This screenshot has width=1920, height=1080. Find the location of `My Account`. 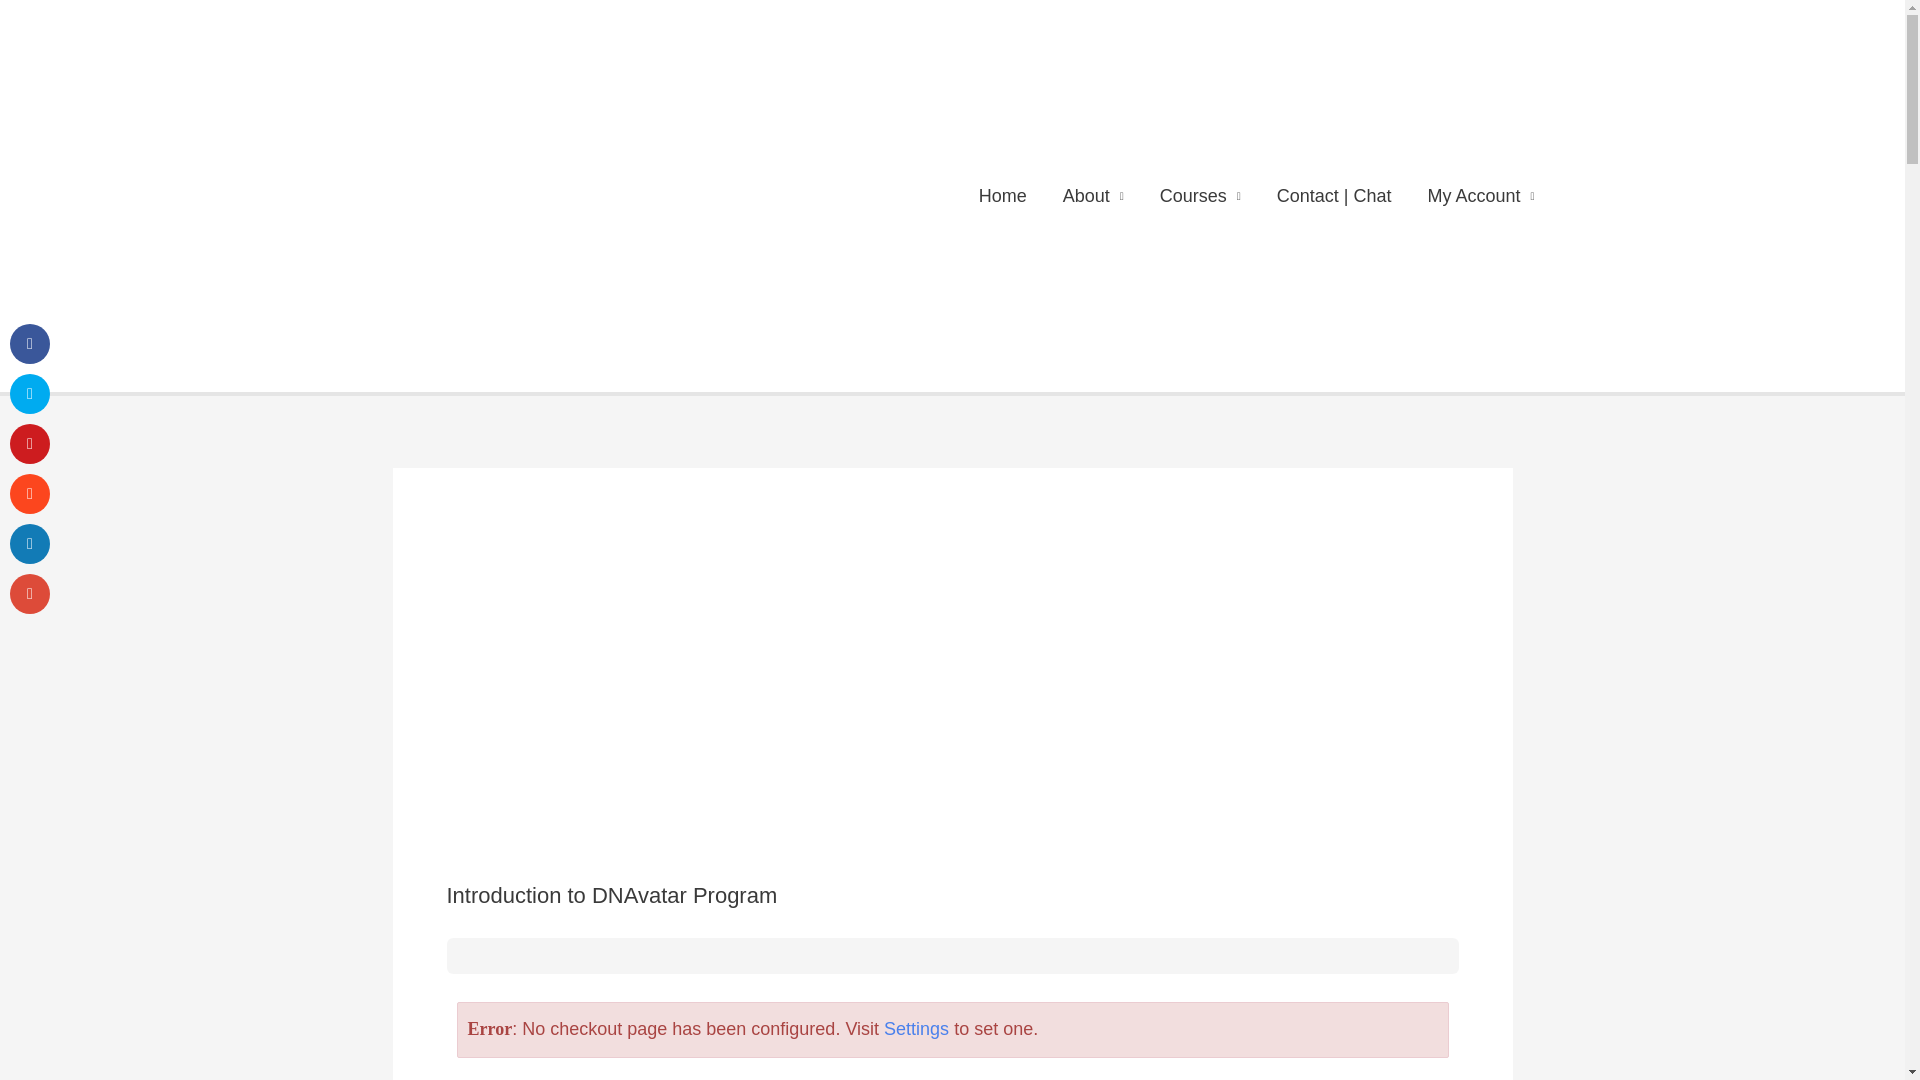

My Account is located at coordinates (1481, 196).